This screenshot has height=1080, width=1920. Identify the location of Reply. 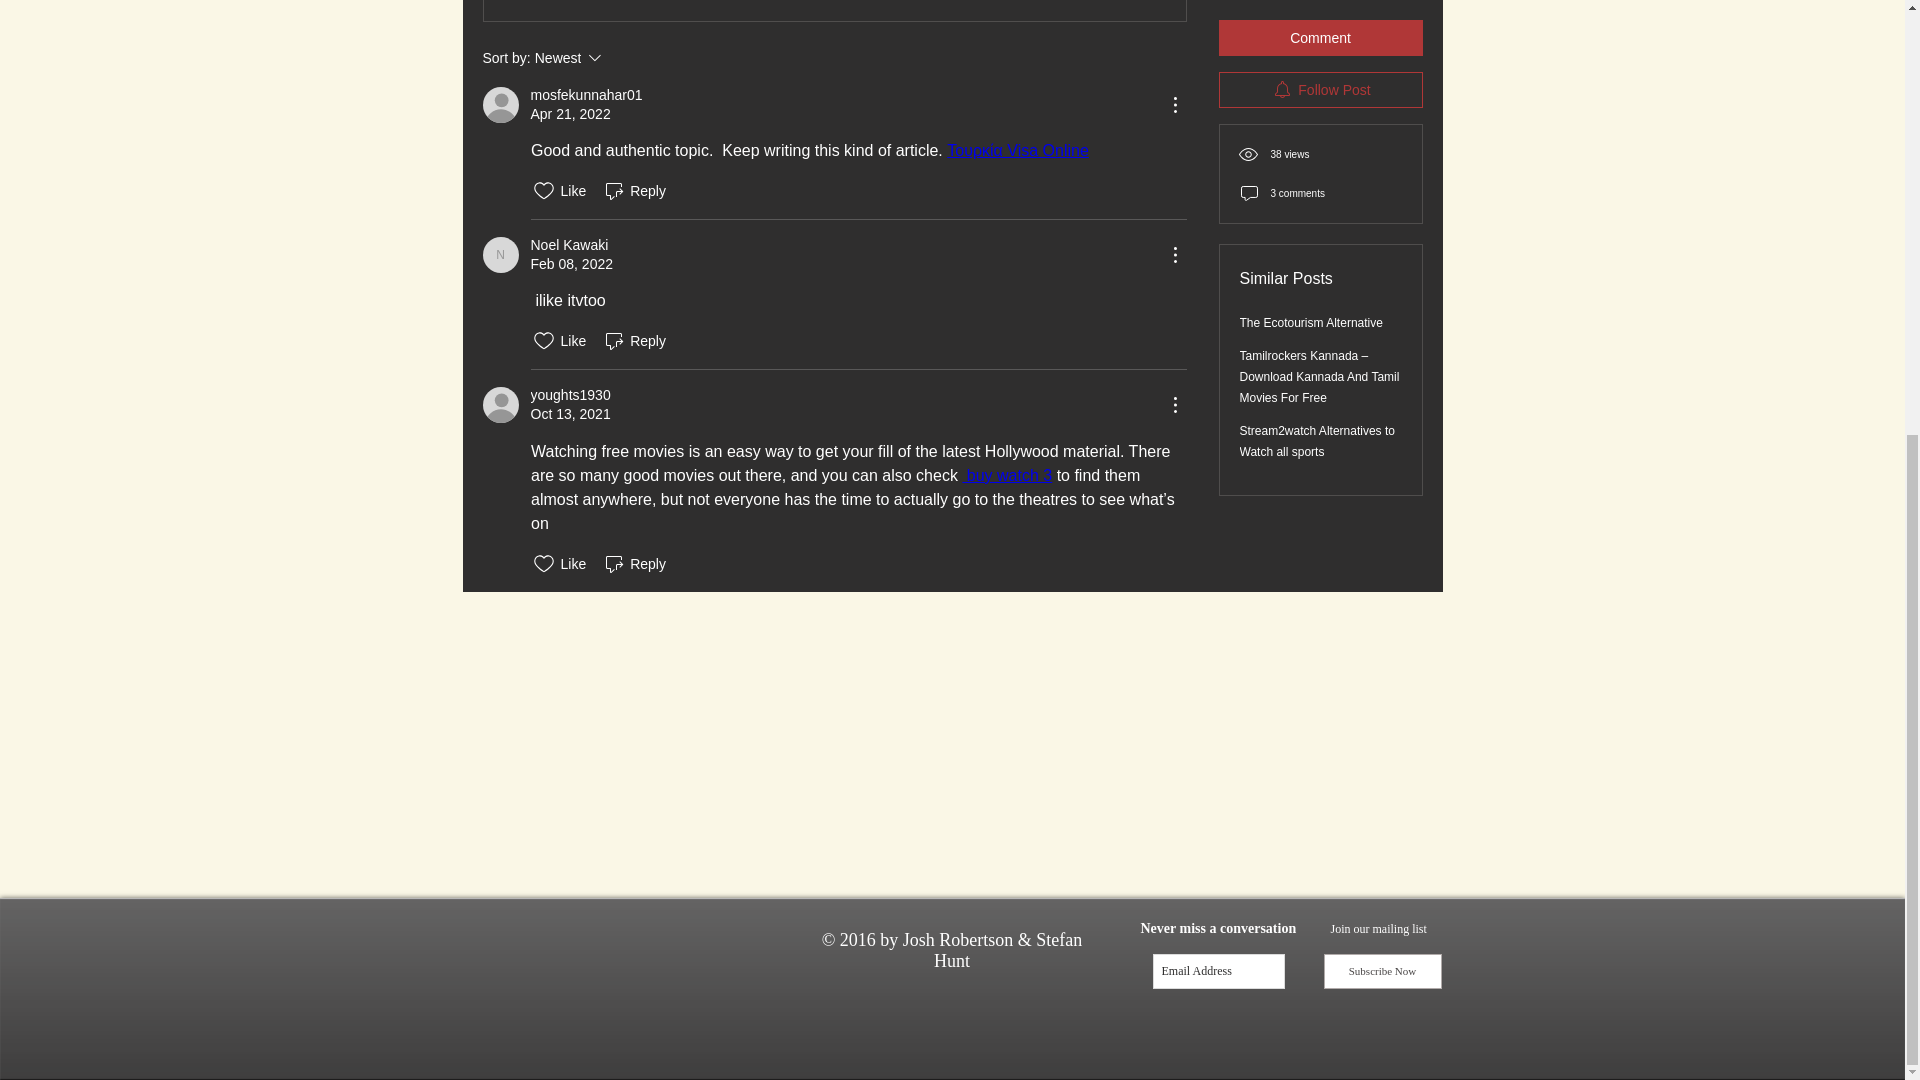
(500, 254).